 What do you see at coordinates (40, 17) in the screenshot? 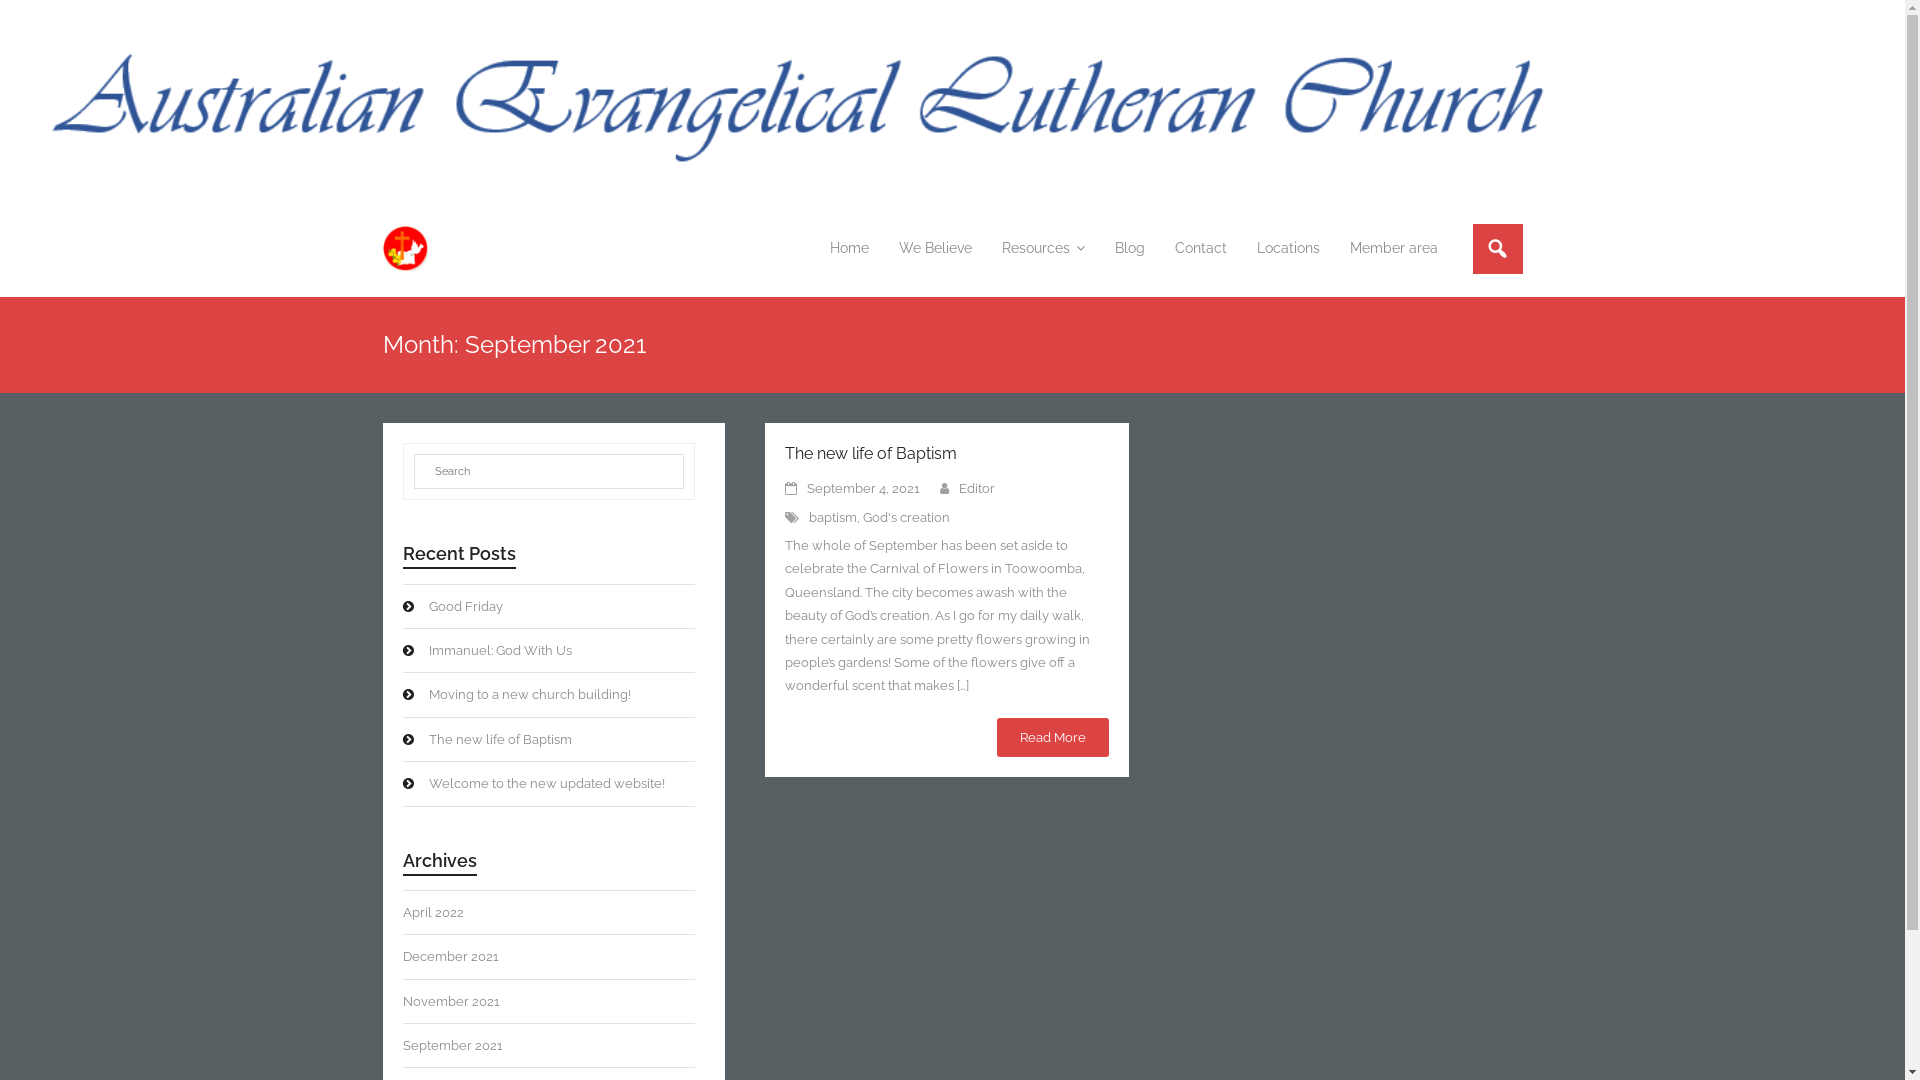
I see `Search` at bounding box center [40, 17].